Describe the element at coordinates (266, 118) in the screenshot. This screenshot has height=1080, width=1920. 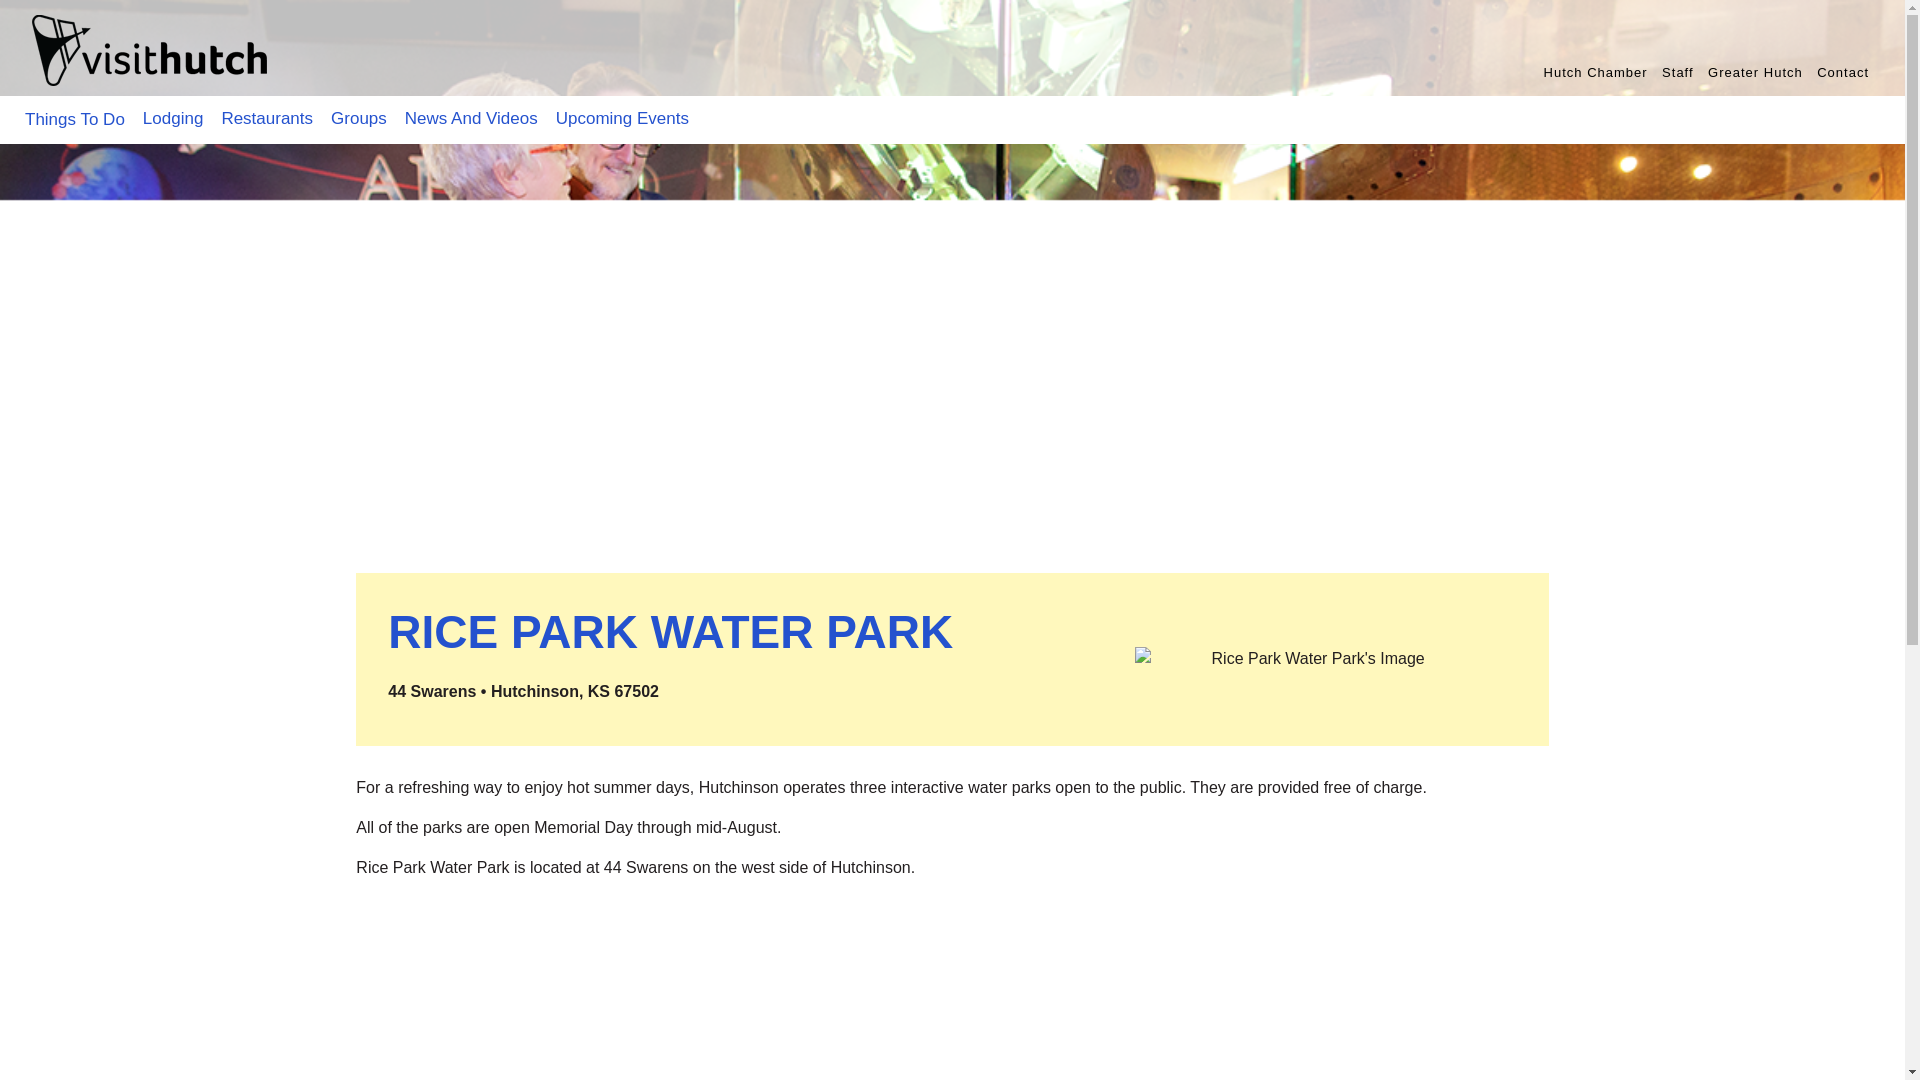
I see `Restaurants` at that location.